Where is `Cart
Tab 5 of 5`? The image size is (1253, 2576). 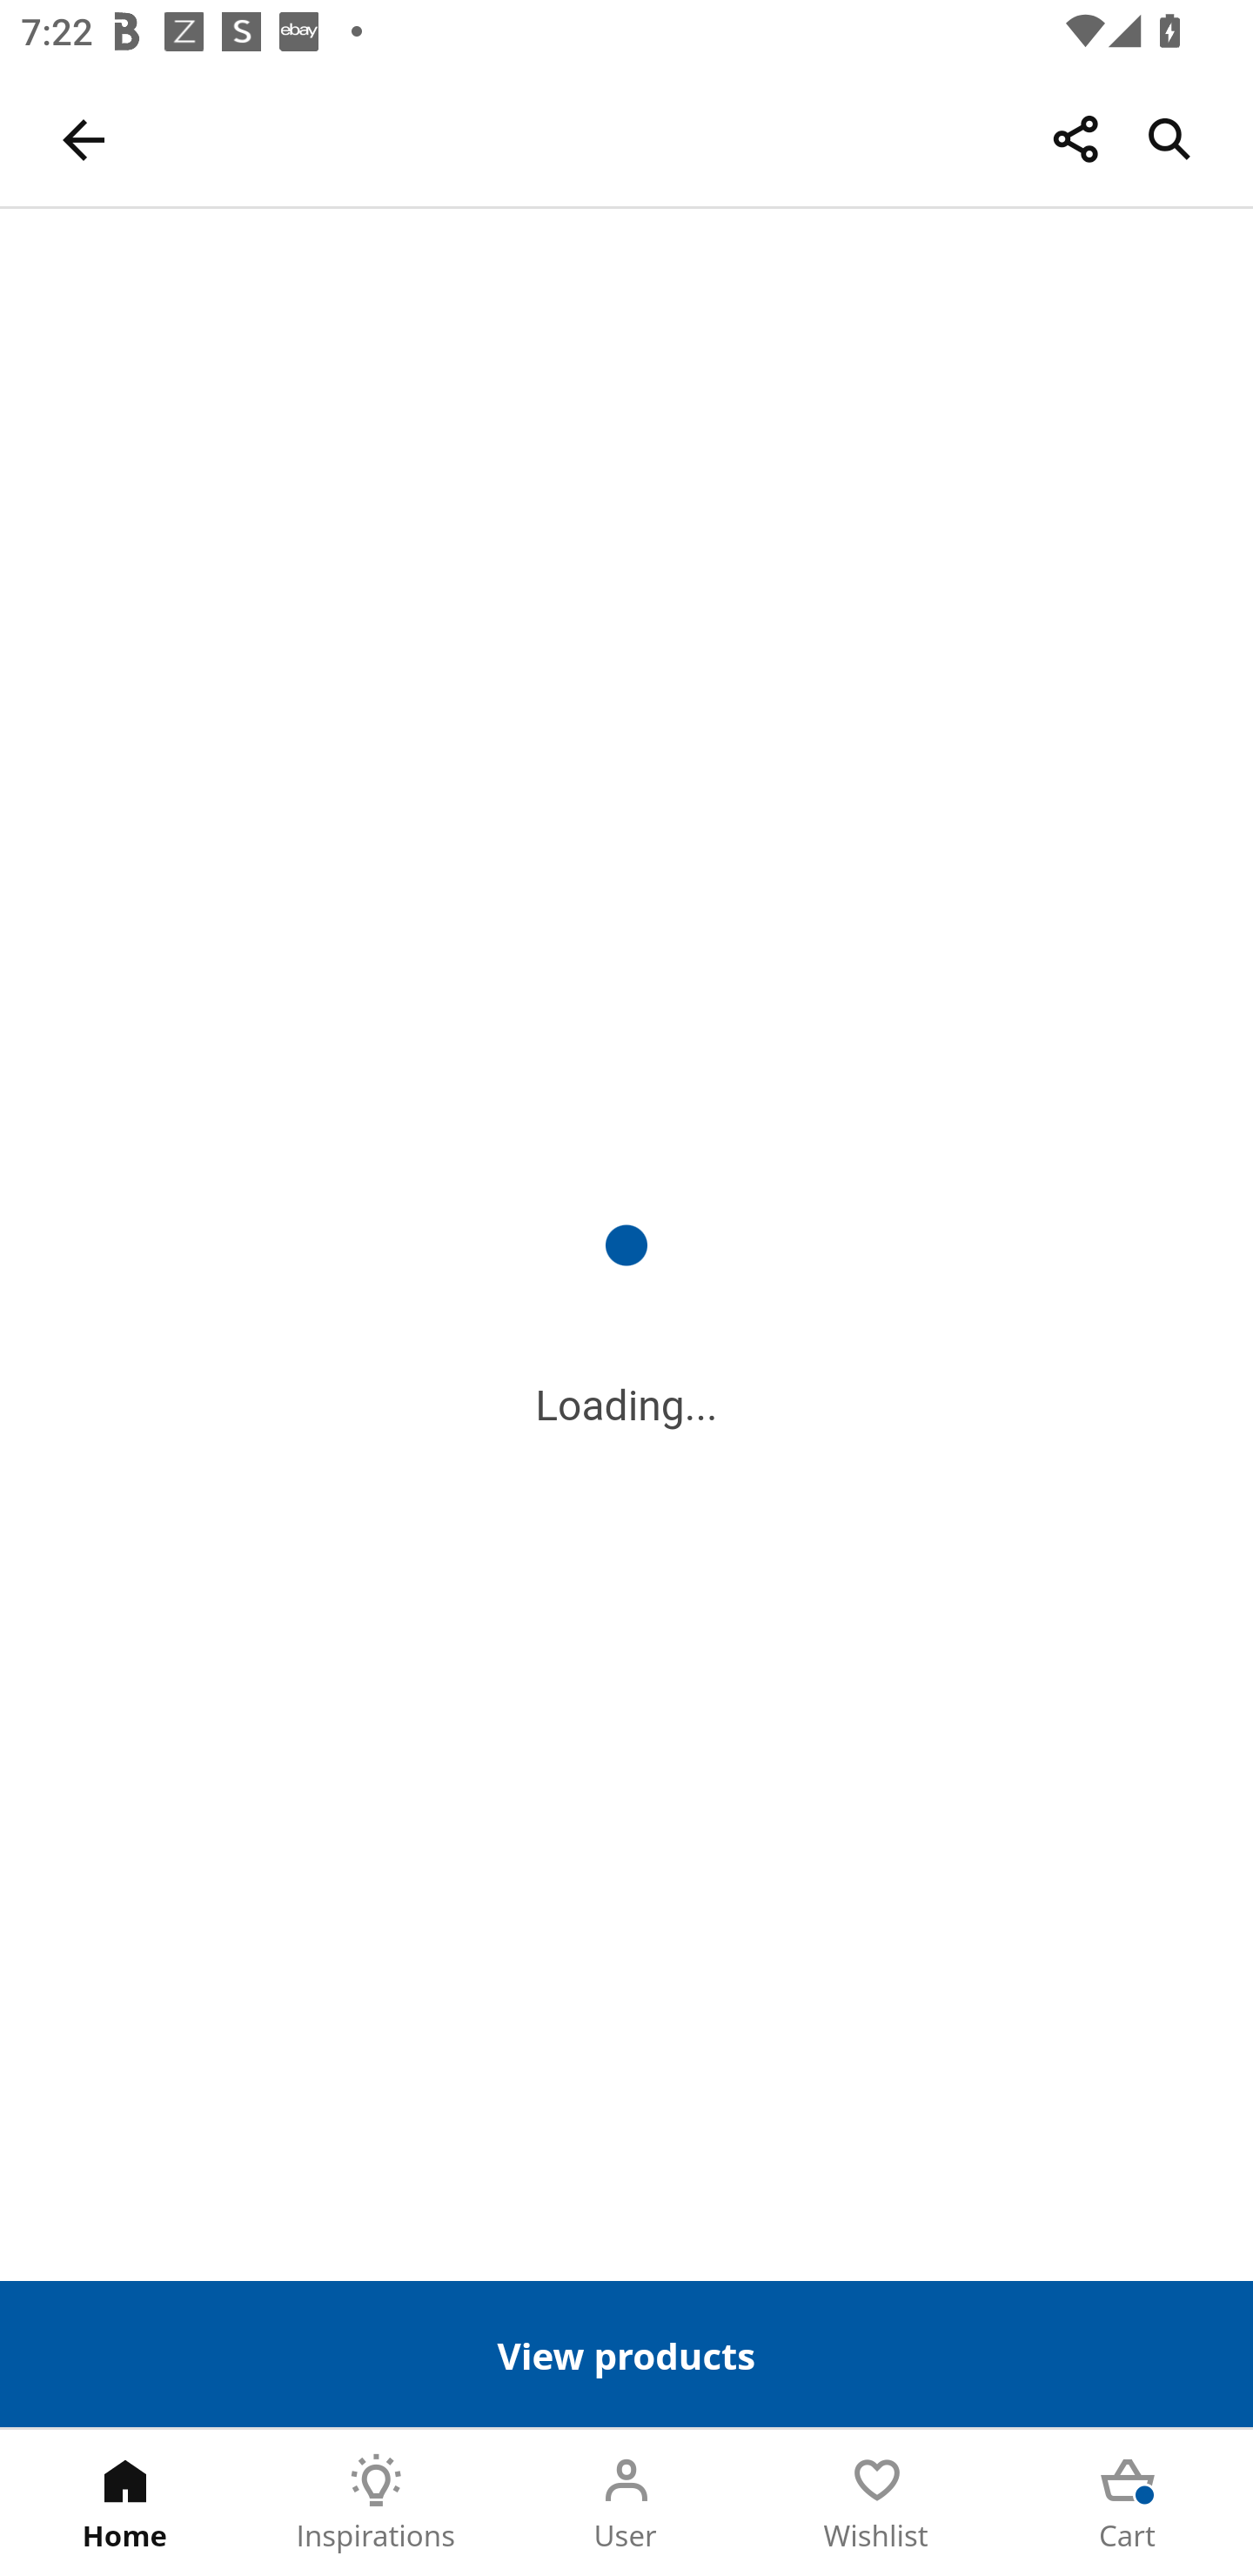 Cart
Tab 5 of 5 is located at coordinates (1128, 2503).